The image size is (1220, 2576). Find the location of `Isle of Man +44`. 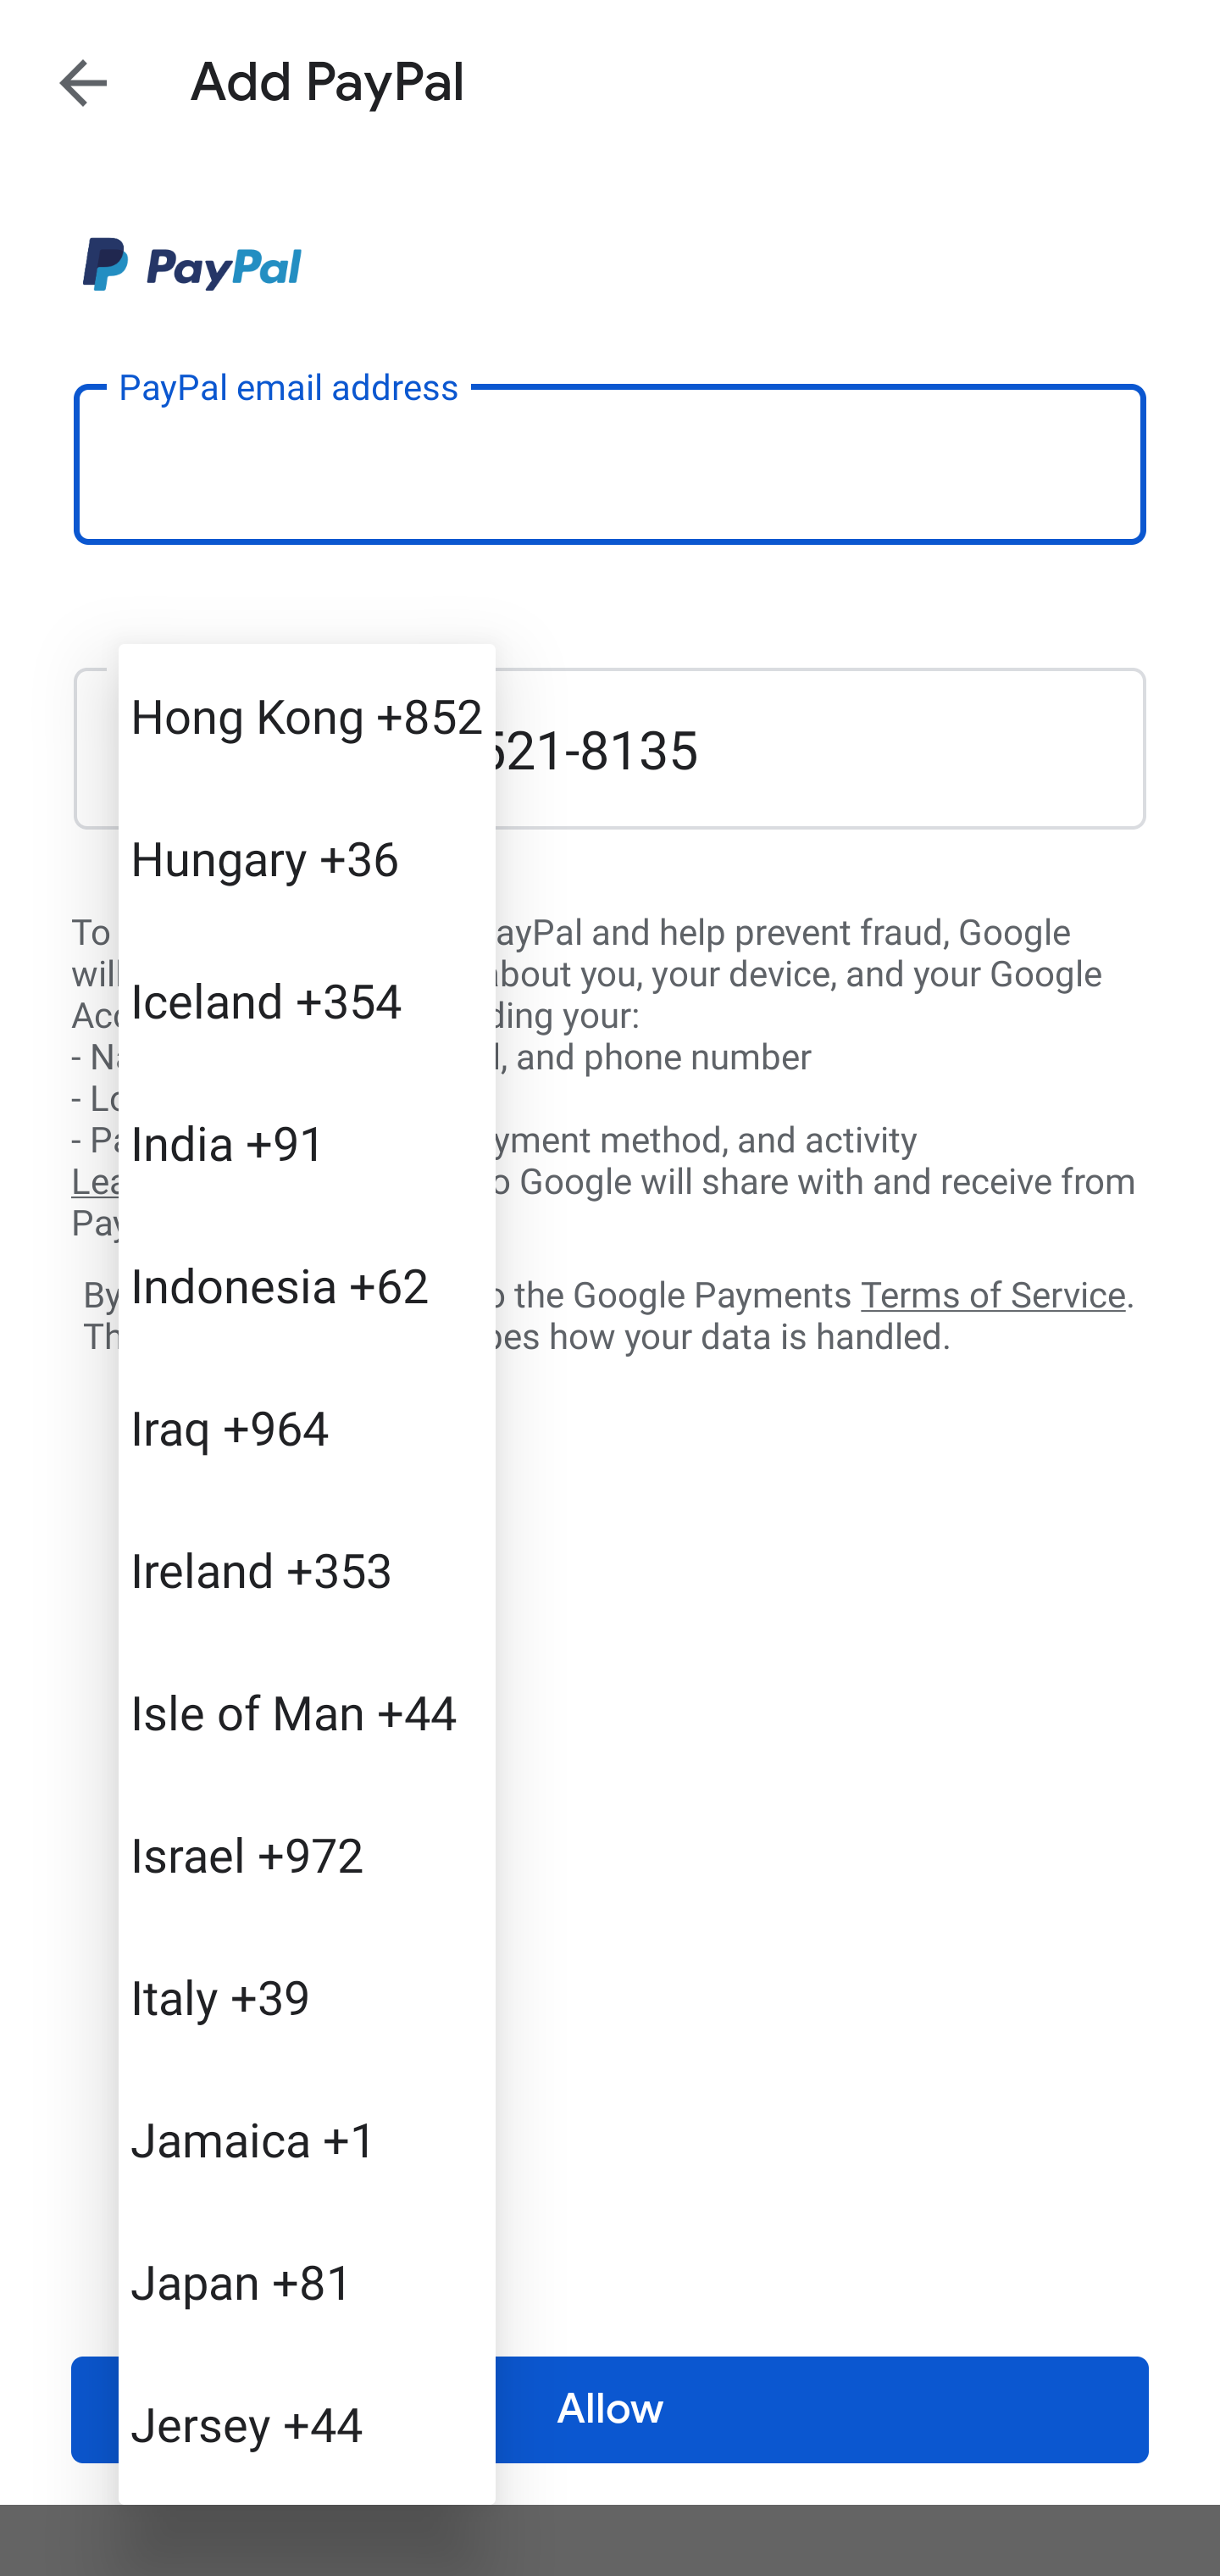

Isle of Man +44 is located at coordinates (307, 1712).